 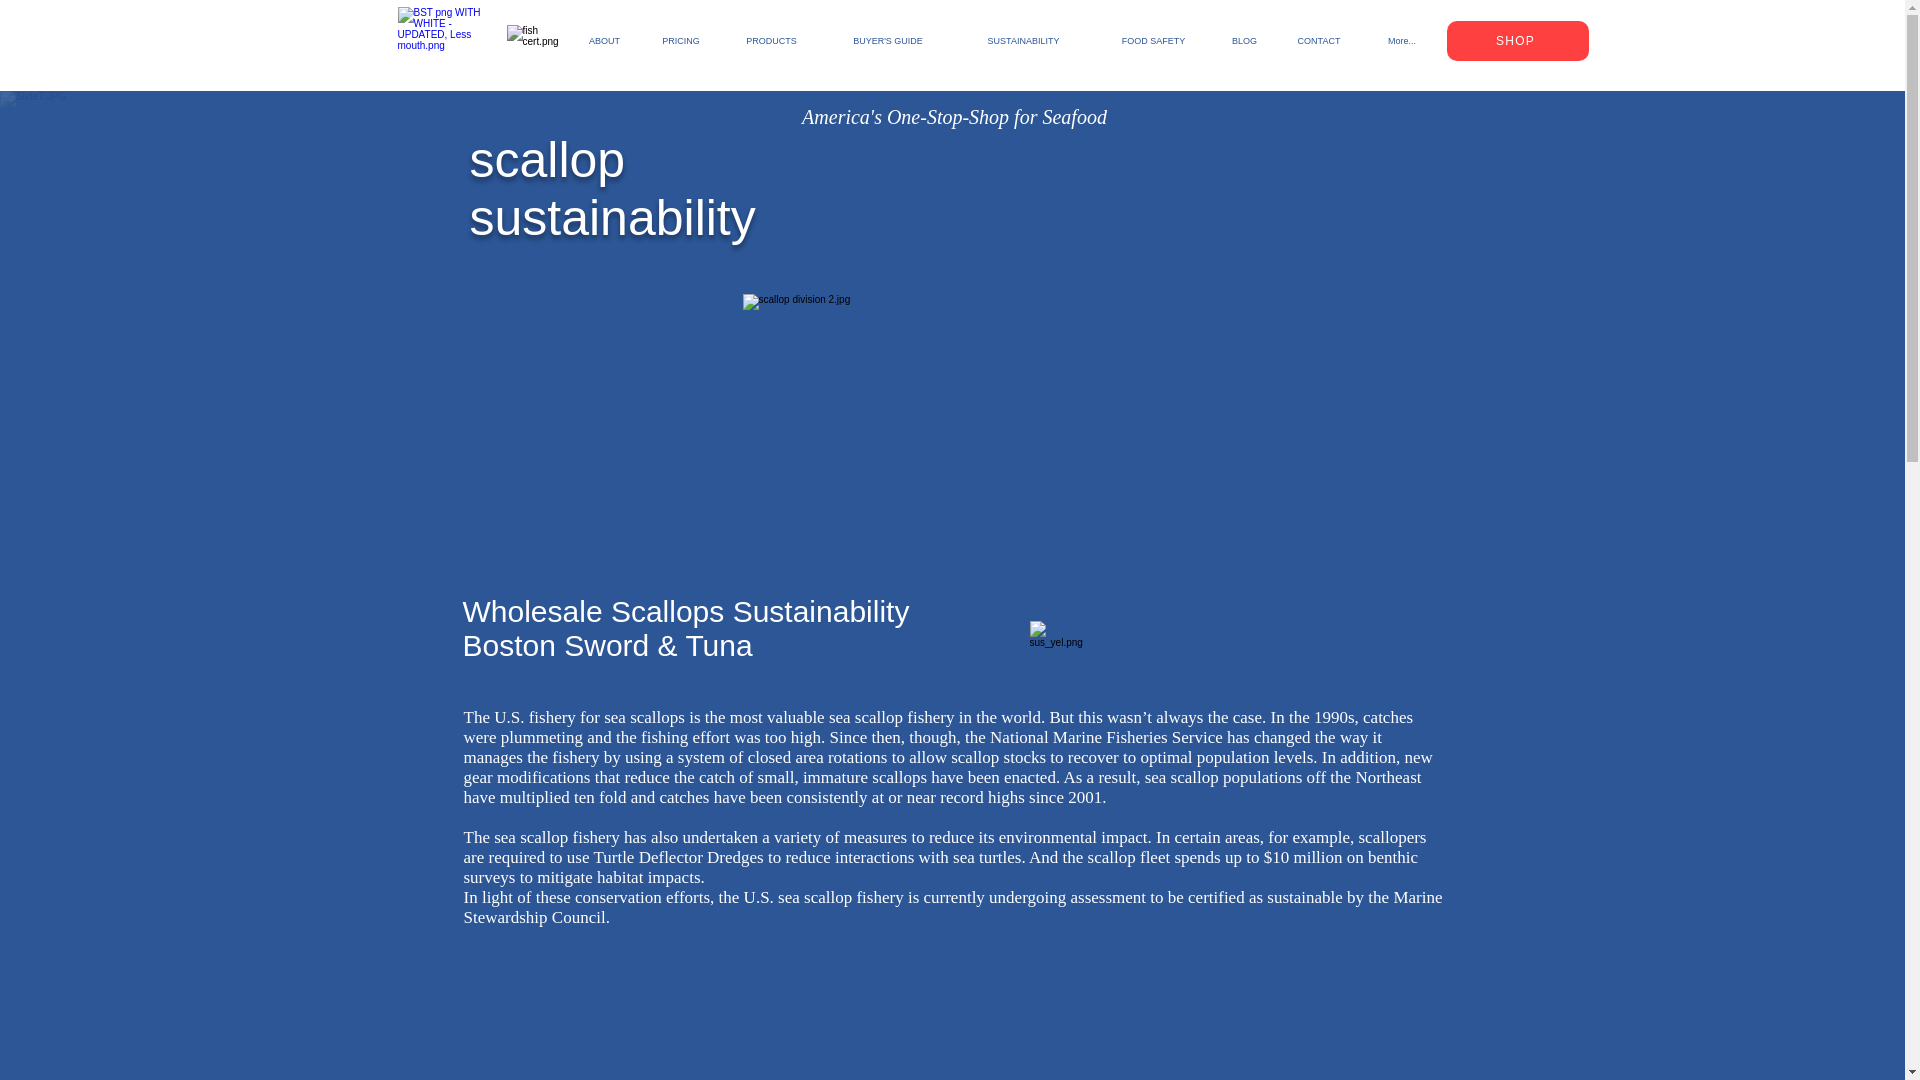 What do you see at coordinates (1152, 40) in the screenshot?
I see `FOOD SAFETY` at bounding box center [1152, 40].